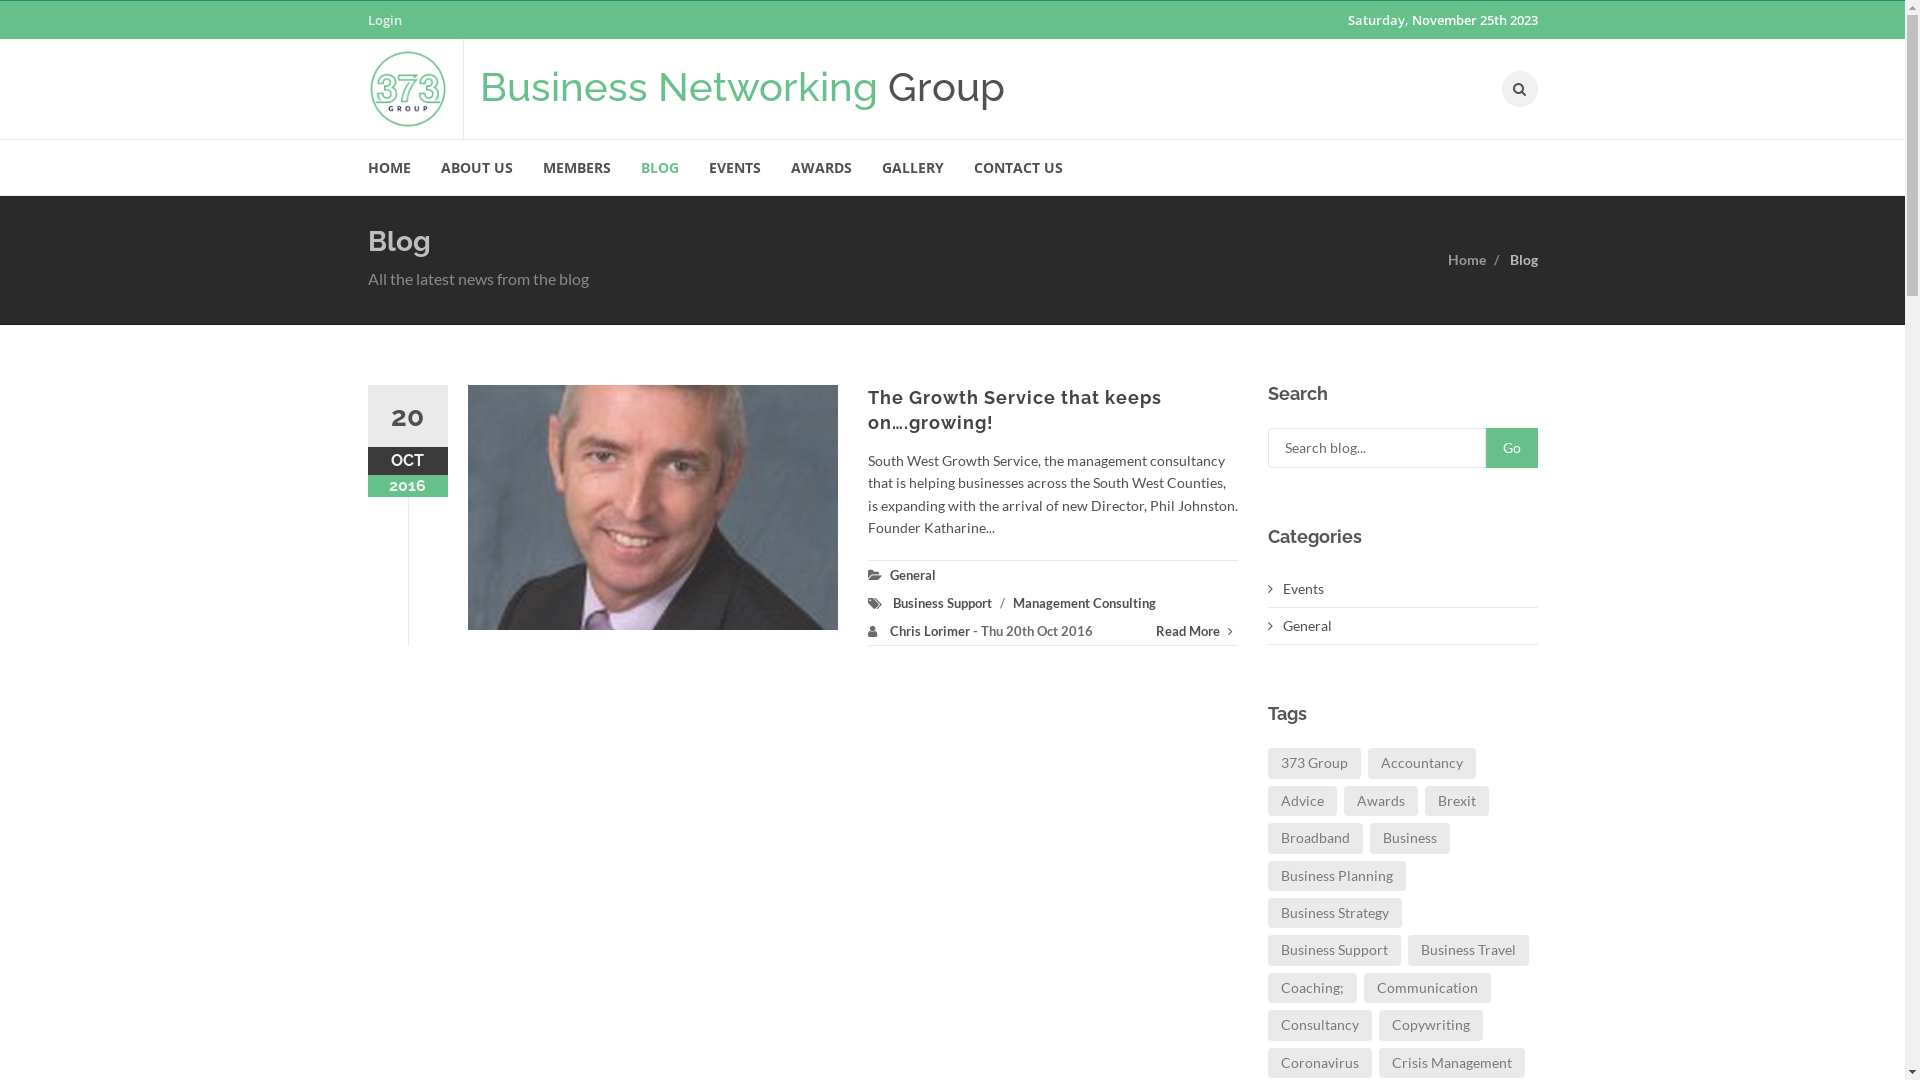  What do you see at coordinates (1468, 950) in the screenshot?
I see `Business Travel` at bounding box center [1468, 950].